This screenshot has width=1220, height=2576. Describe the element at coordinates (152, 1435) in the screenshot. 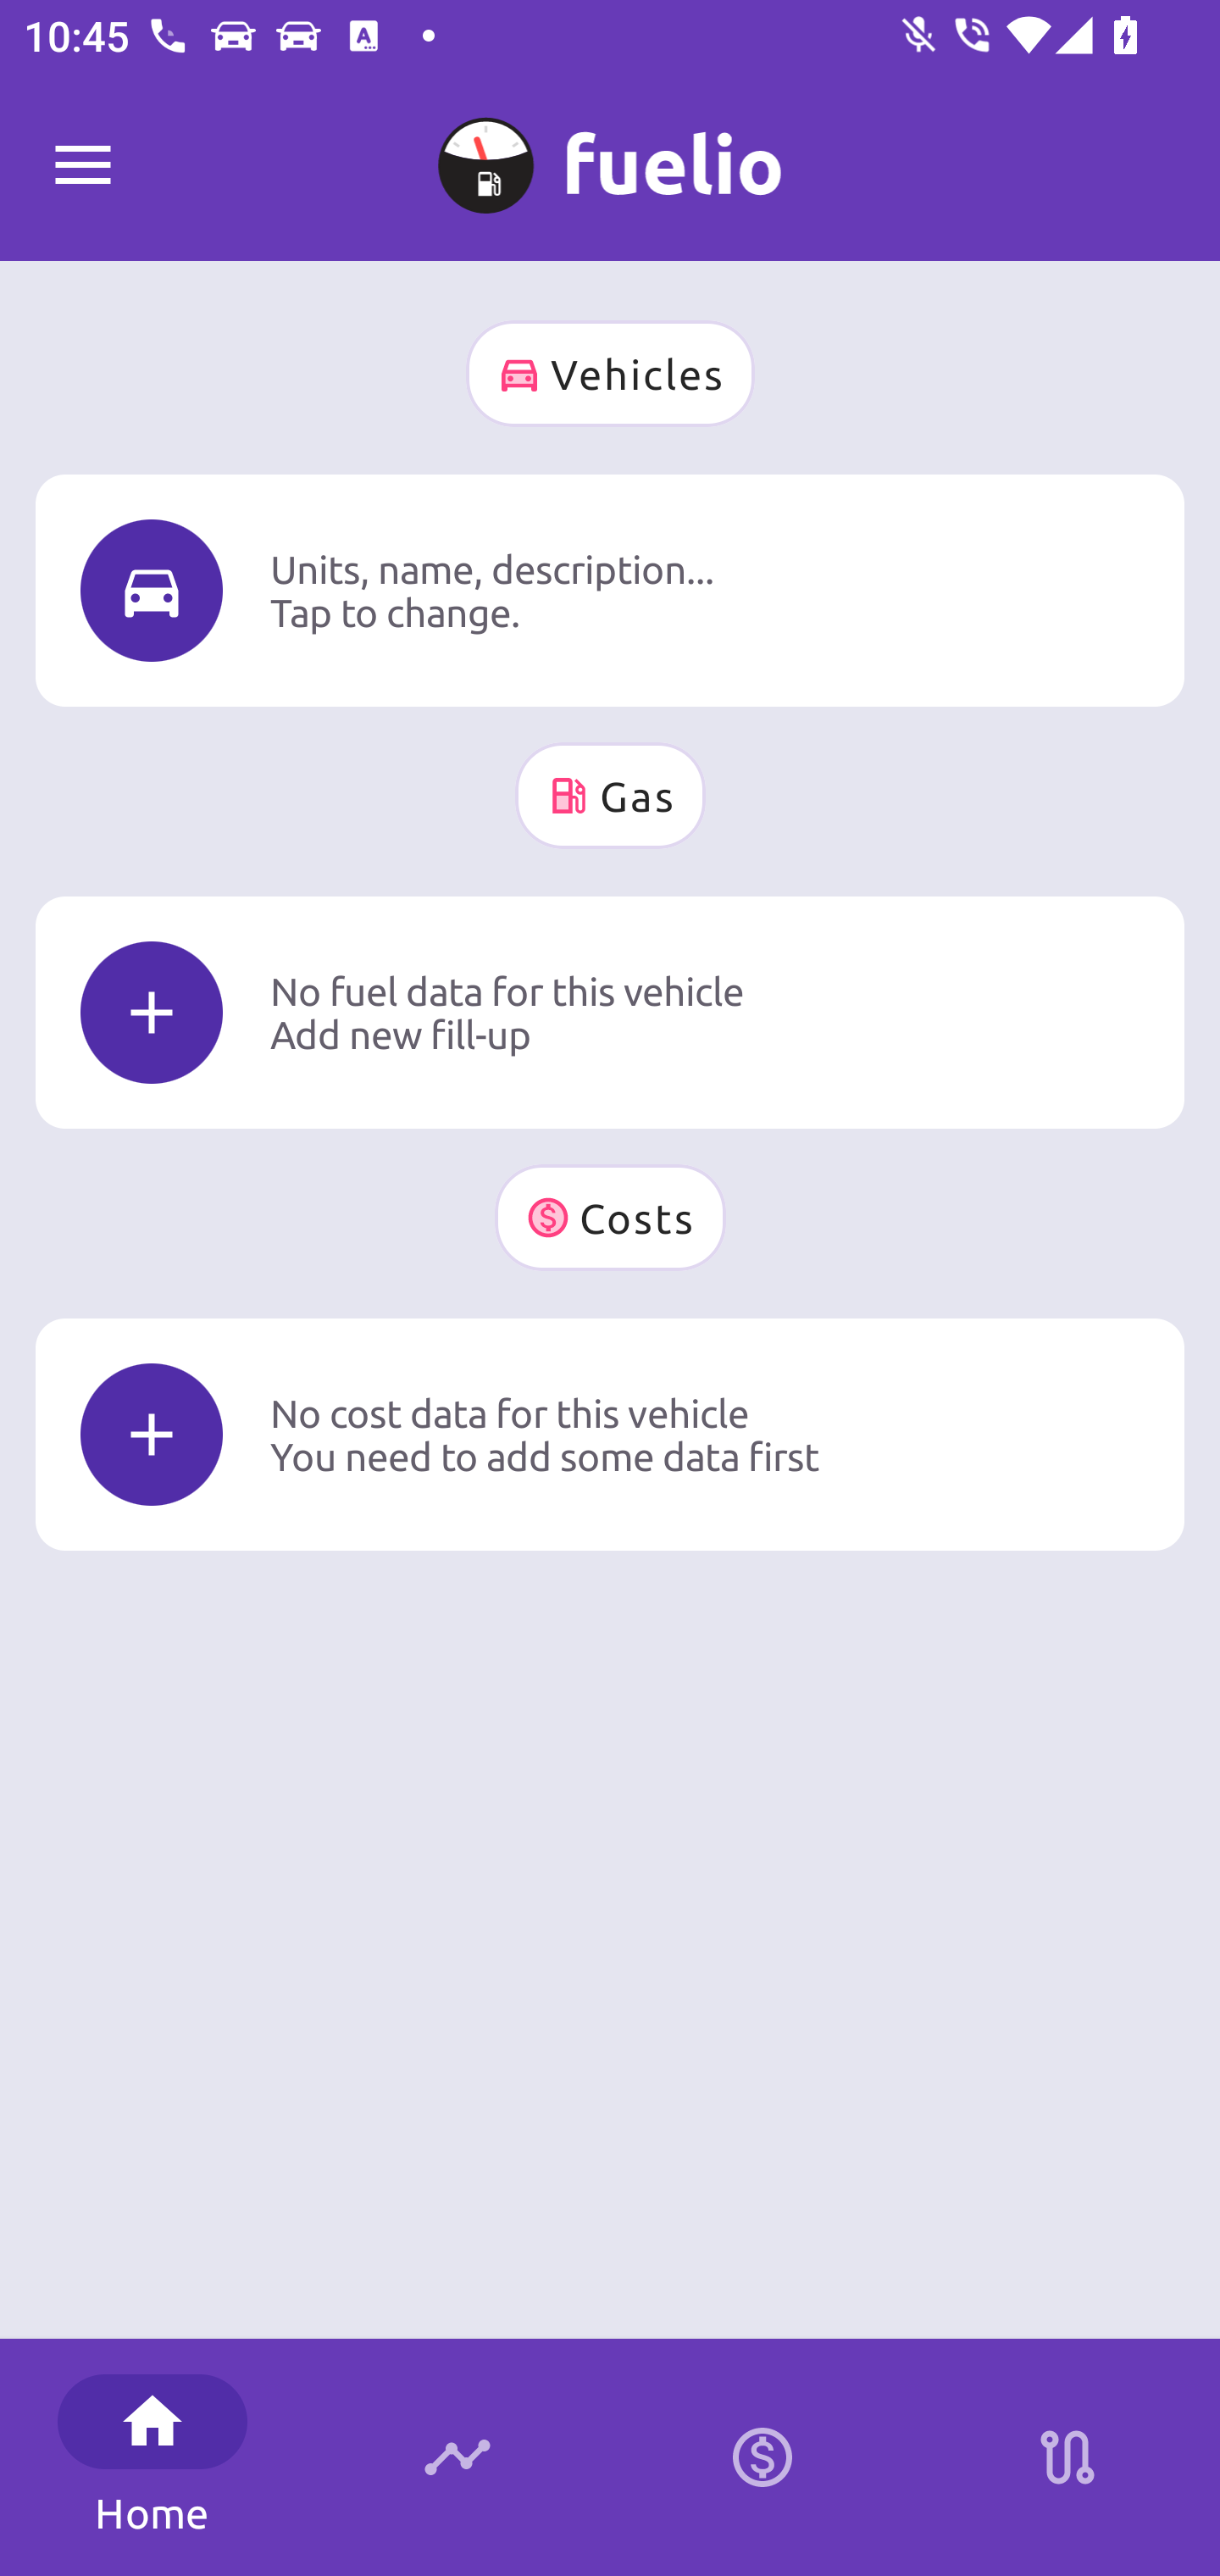

I see `Icon` at that location.